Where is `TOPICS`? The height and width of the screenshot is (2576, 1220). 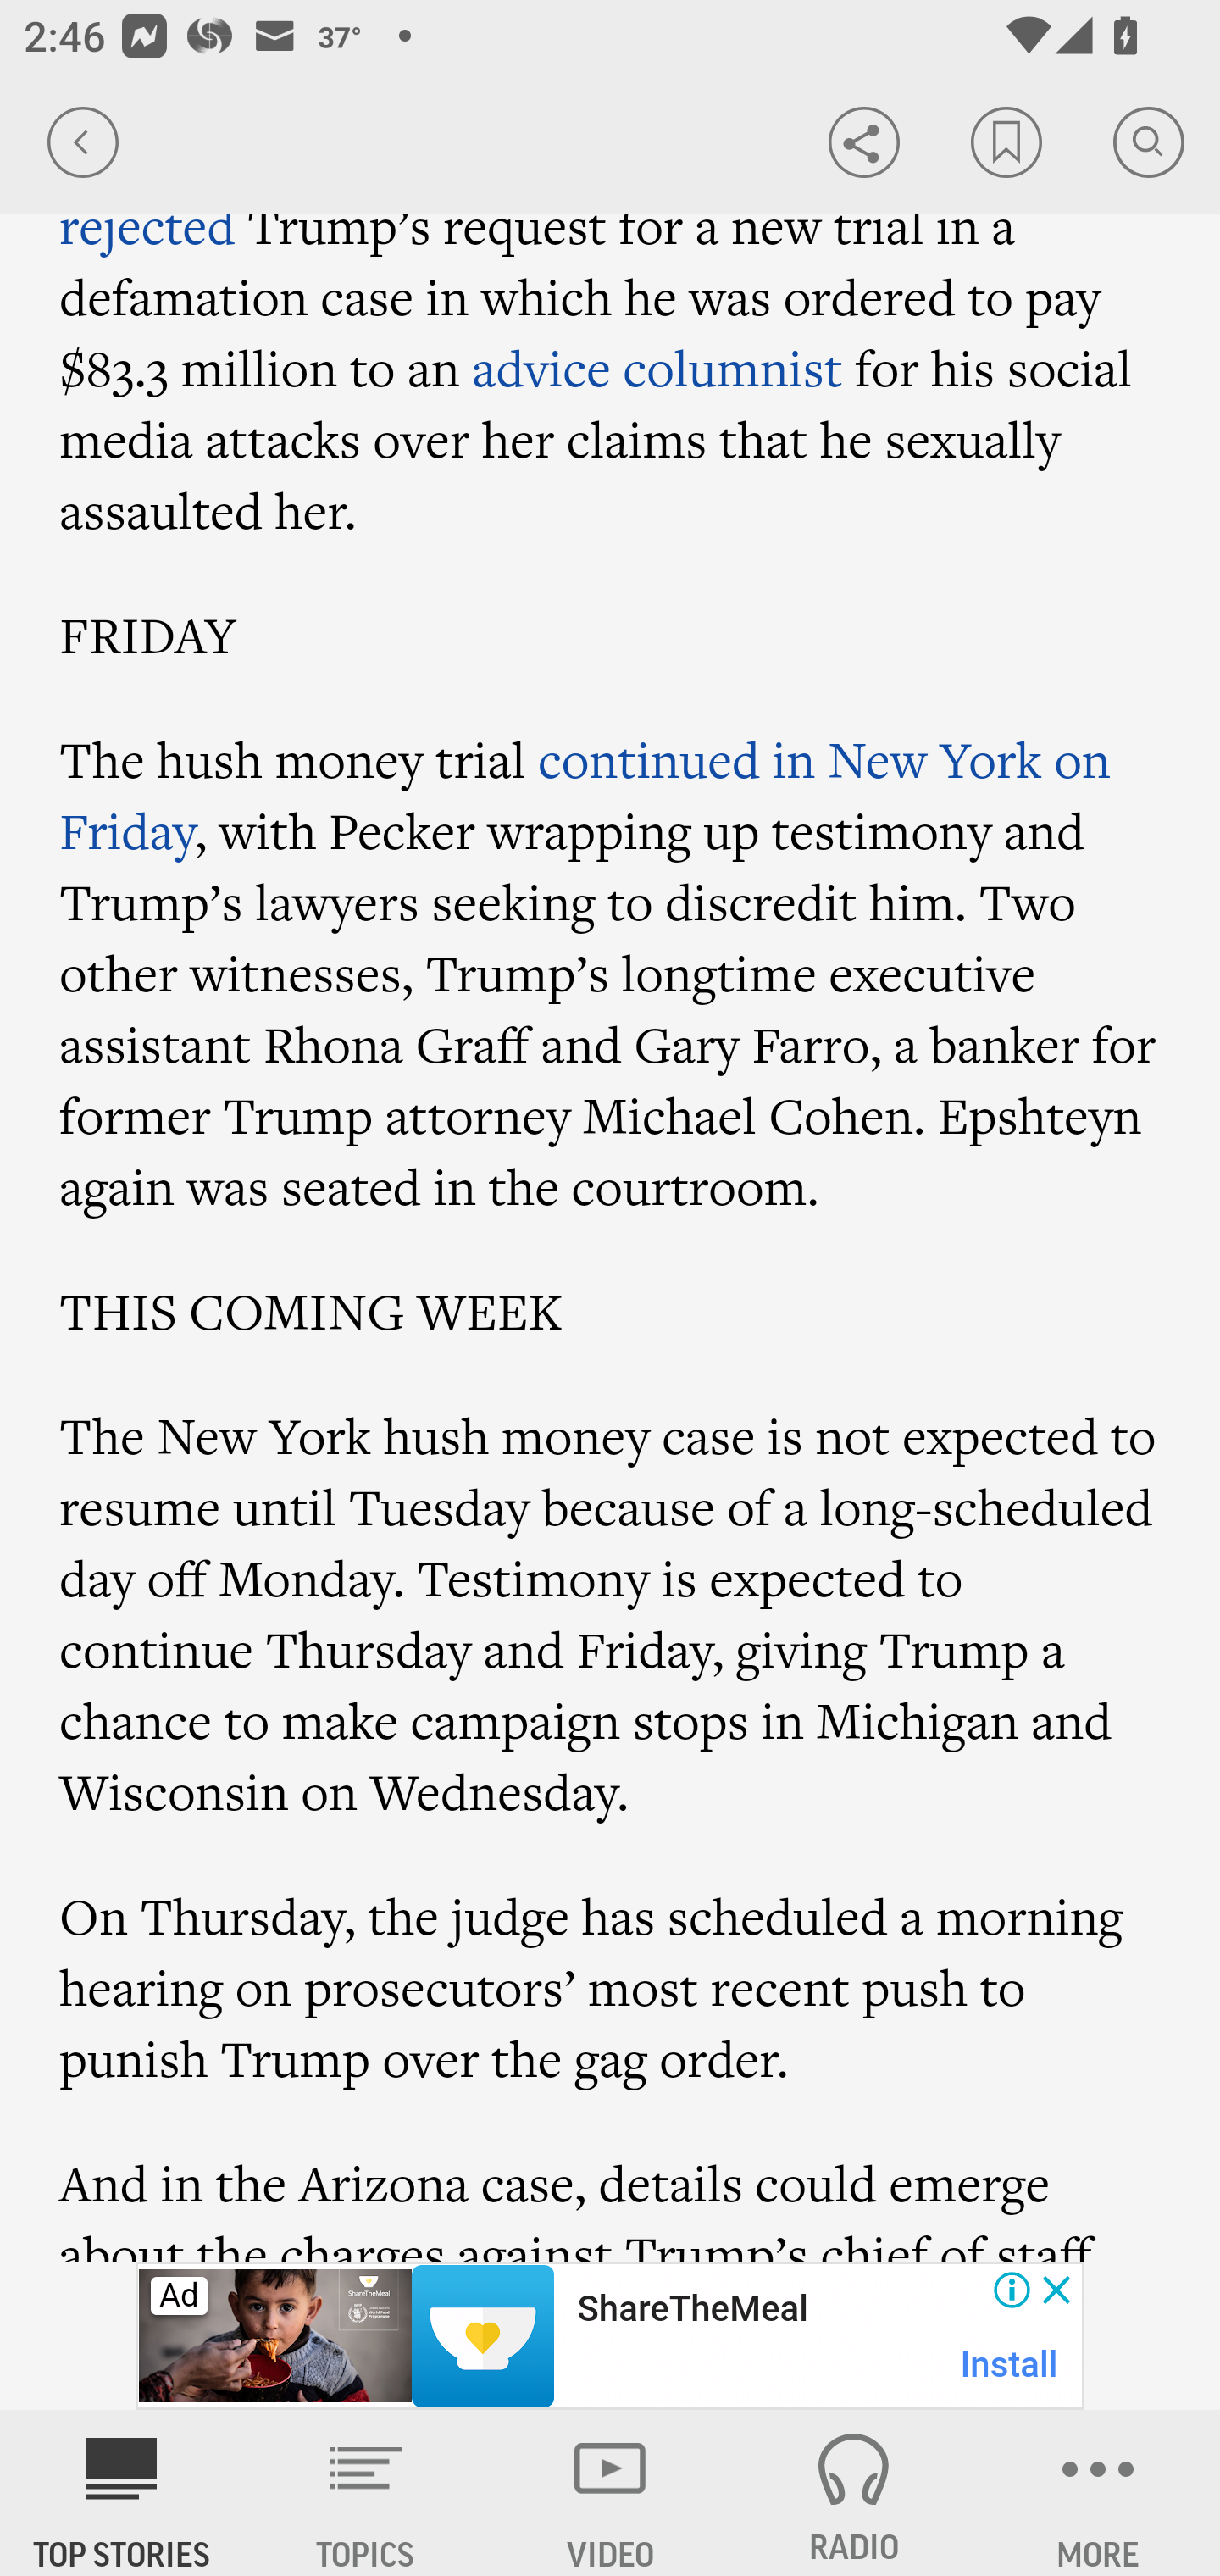
TOPICS is located at coordinates (366, 2493).